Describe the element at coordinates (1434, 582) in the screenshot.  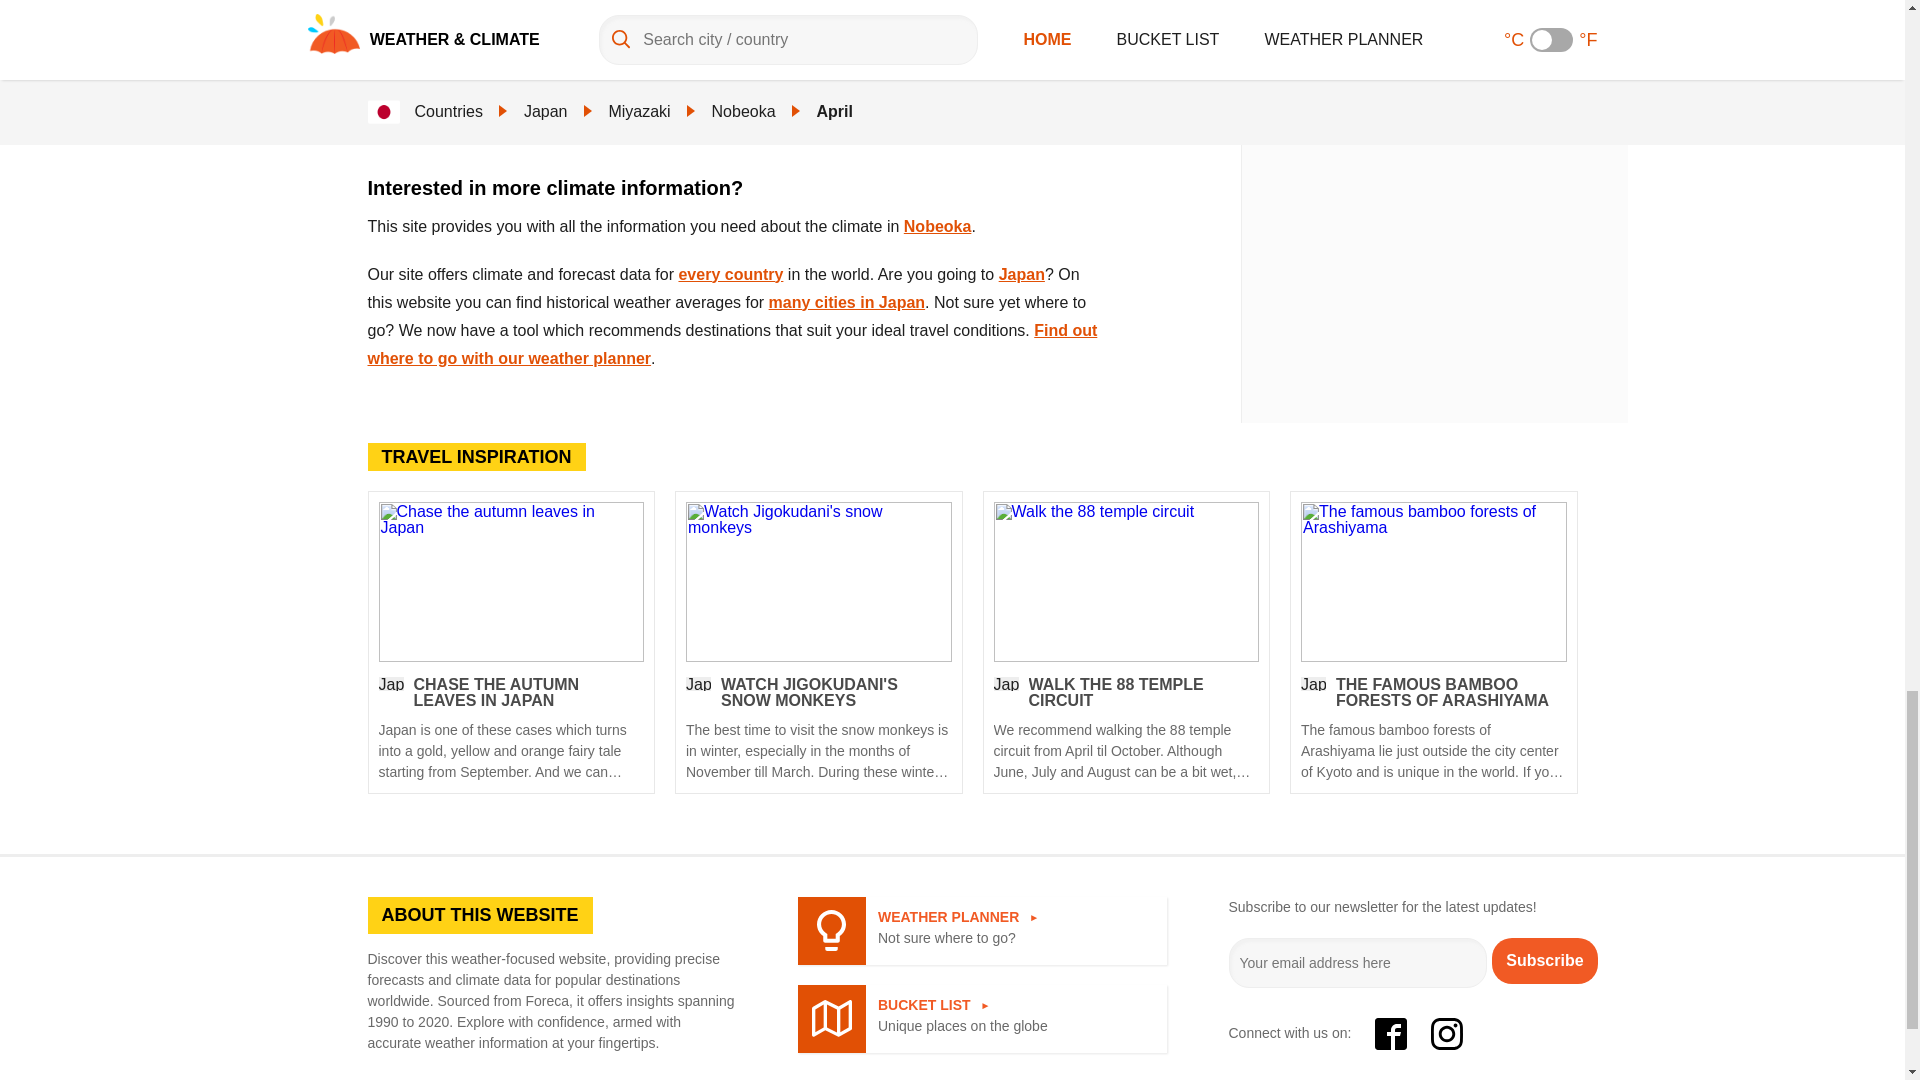
I see `The famous bamboo forests of Arashiyama ` at that location.